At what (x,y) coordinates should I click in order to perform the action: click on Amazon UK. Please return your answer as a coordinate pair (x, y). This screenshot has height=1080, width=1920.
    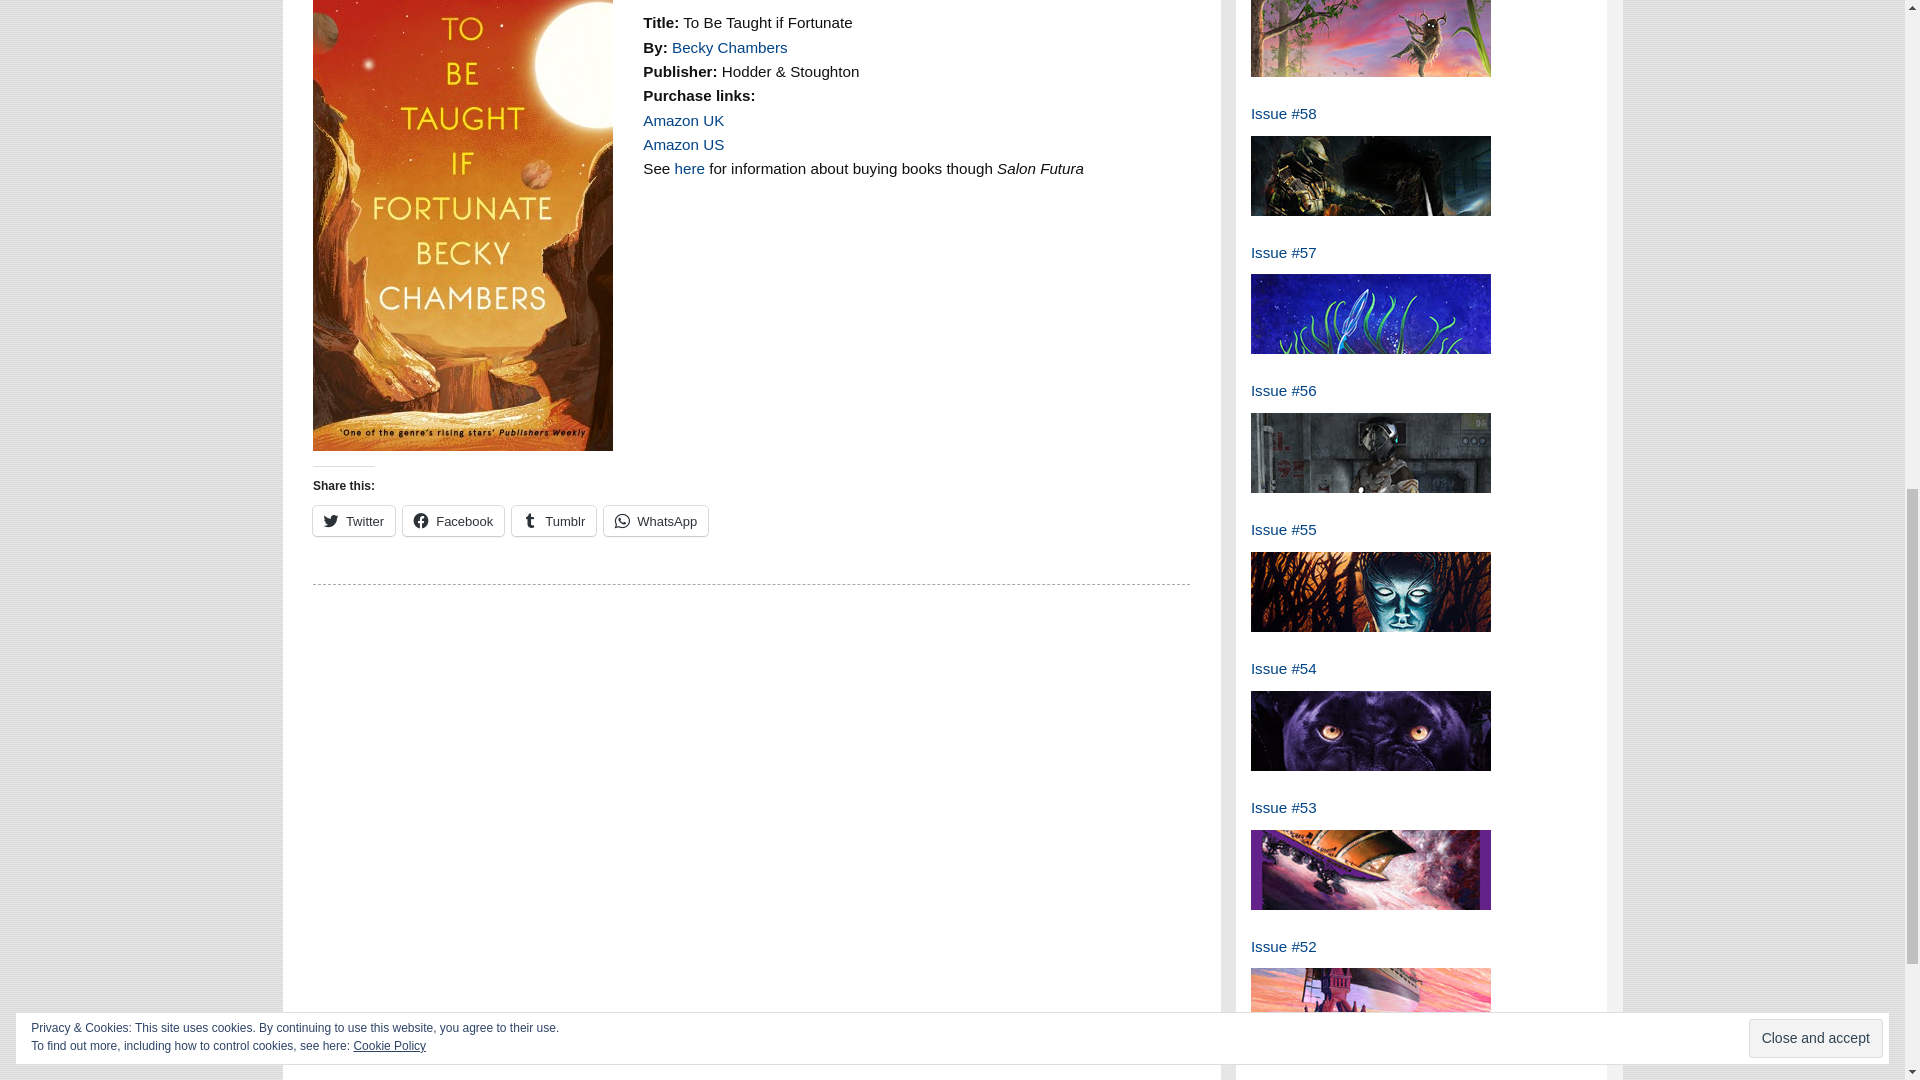
    Looking at the image, I should click on (683, 120).